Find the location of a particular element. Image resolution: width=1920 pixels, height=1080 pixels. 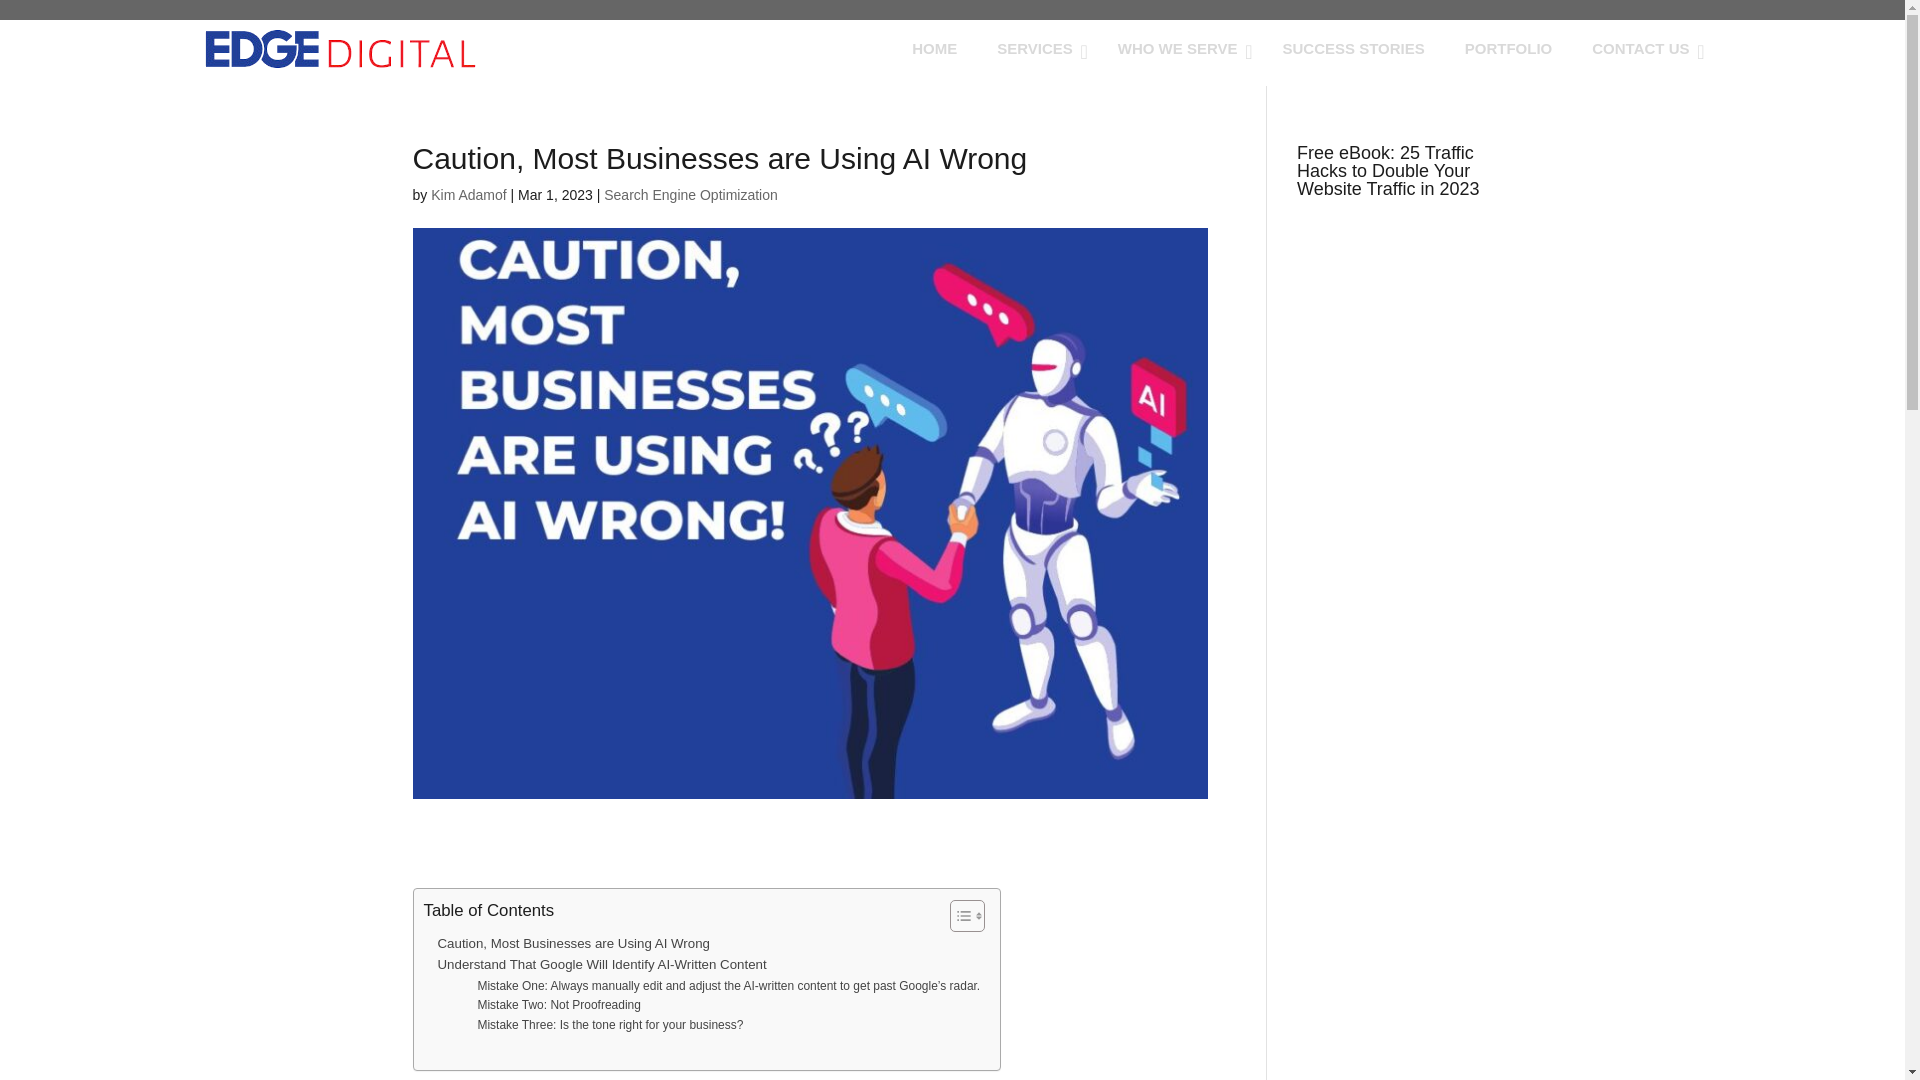

Posts by Kim Adamof is located at coordinates (468, 194).